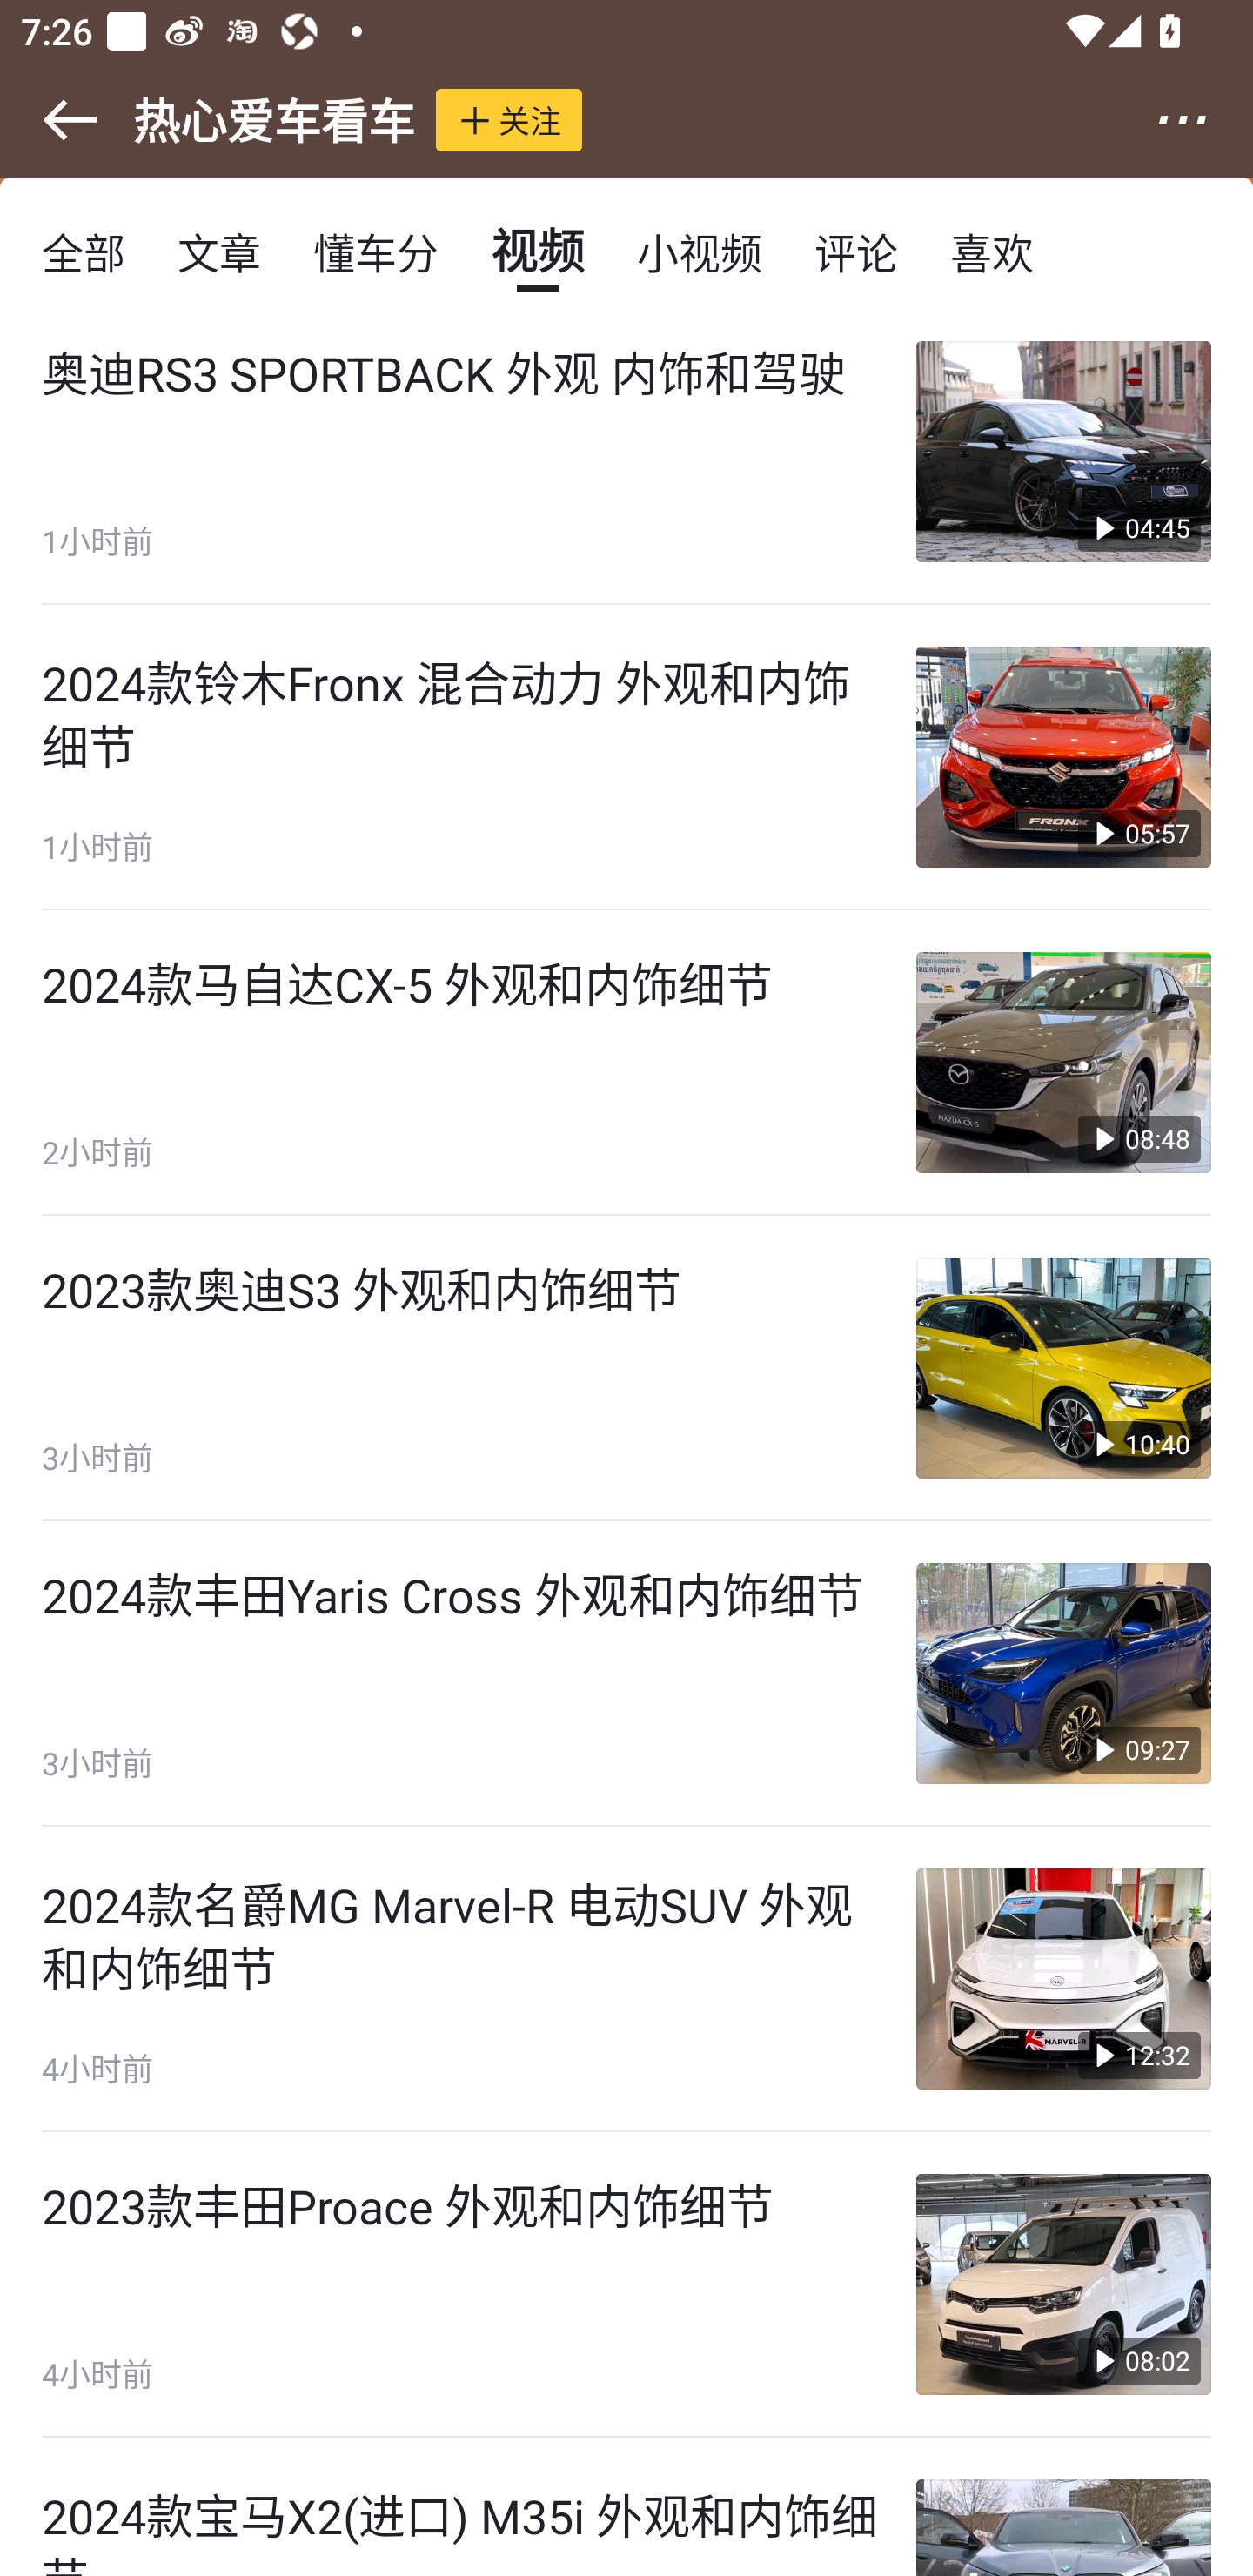  What do you see at coordinates (626, 2284) in the screenshot?
I see `2023款丰田Proace 外观和内饰细节 4小时前  08:02` at bounding box center [626, 2284].